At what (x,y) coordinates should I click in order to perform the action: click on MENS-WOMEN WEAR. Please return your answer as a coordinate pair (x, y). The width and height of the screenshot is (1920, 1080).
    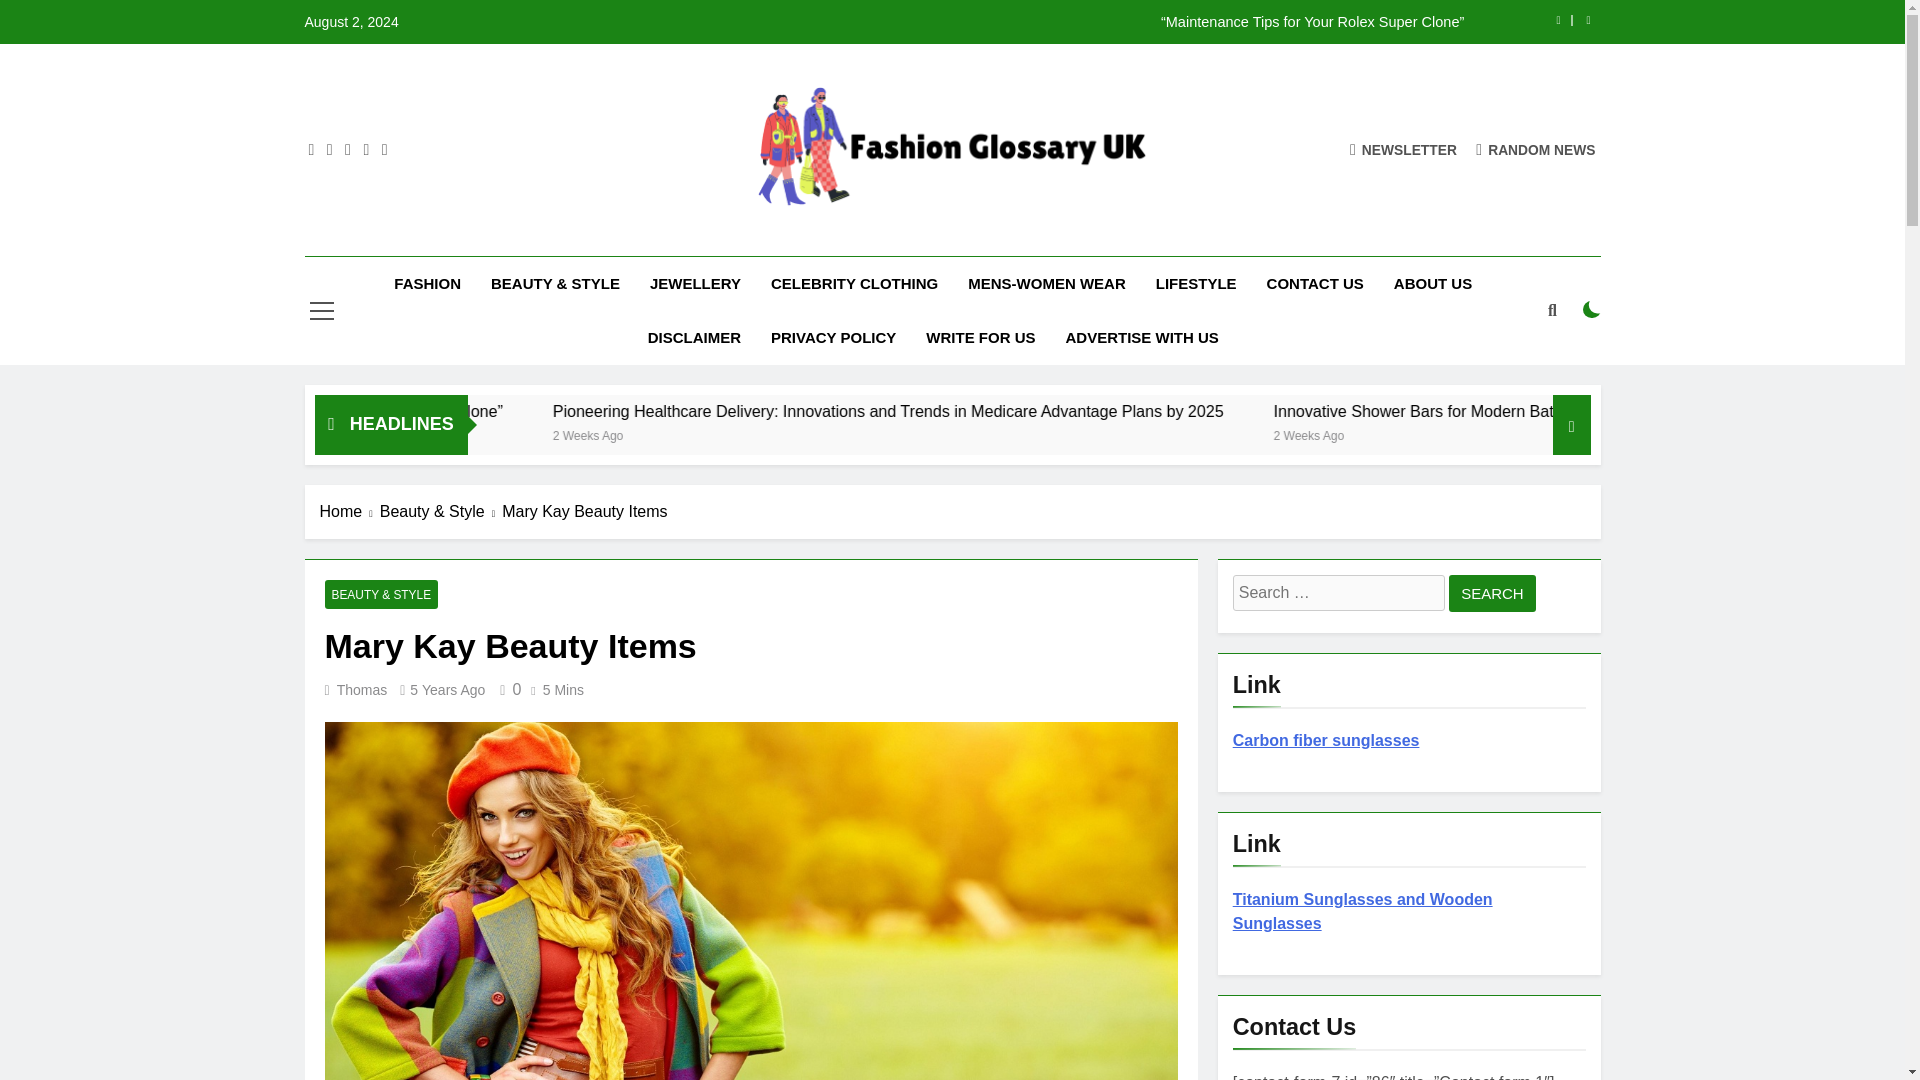
    Looking at the image, I should click on (1046, 284).